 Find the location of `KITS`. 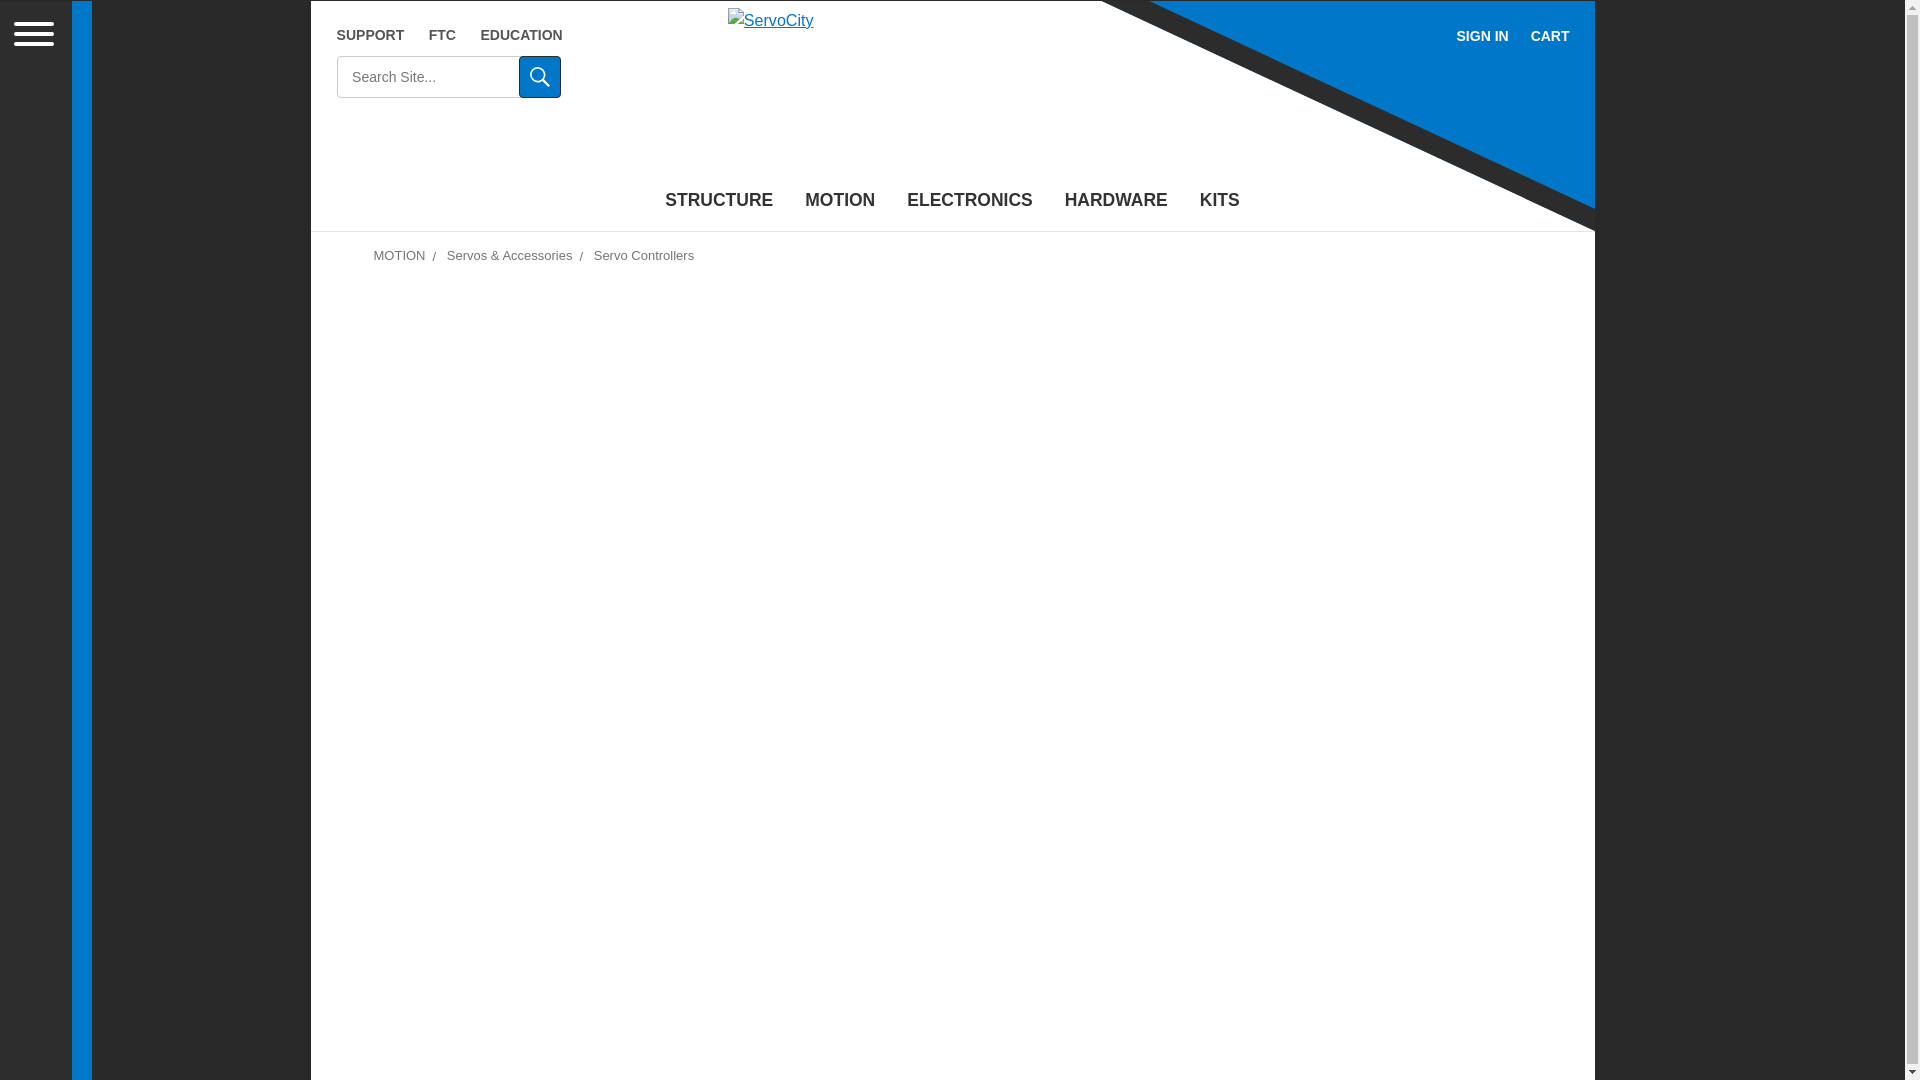

KITS is located at coordinates (1220, 202).